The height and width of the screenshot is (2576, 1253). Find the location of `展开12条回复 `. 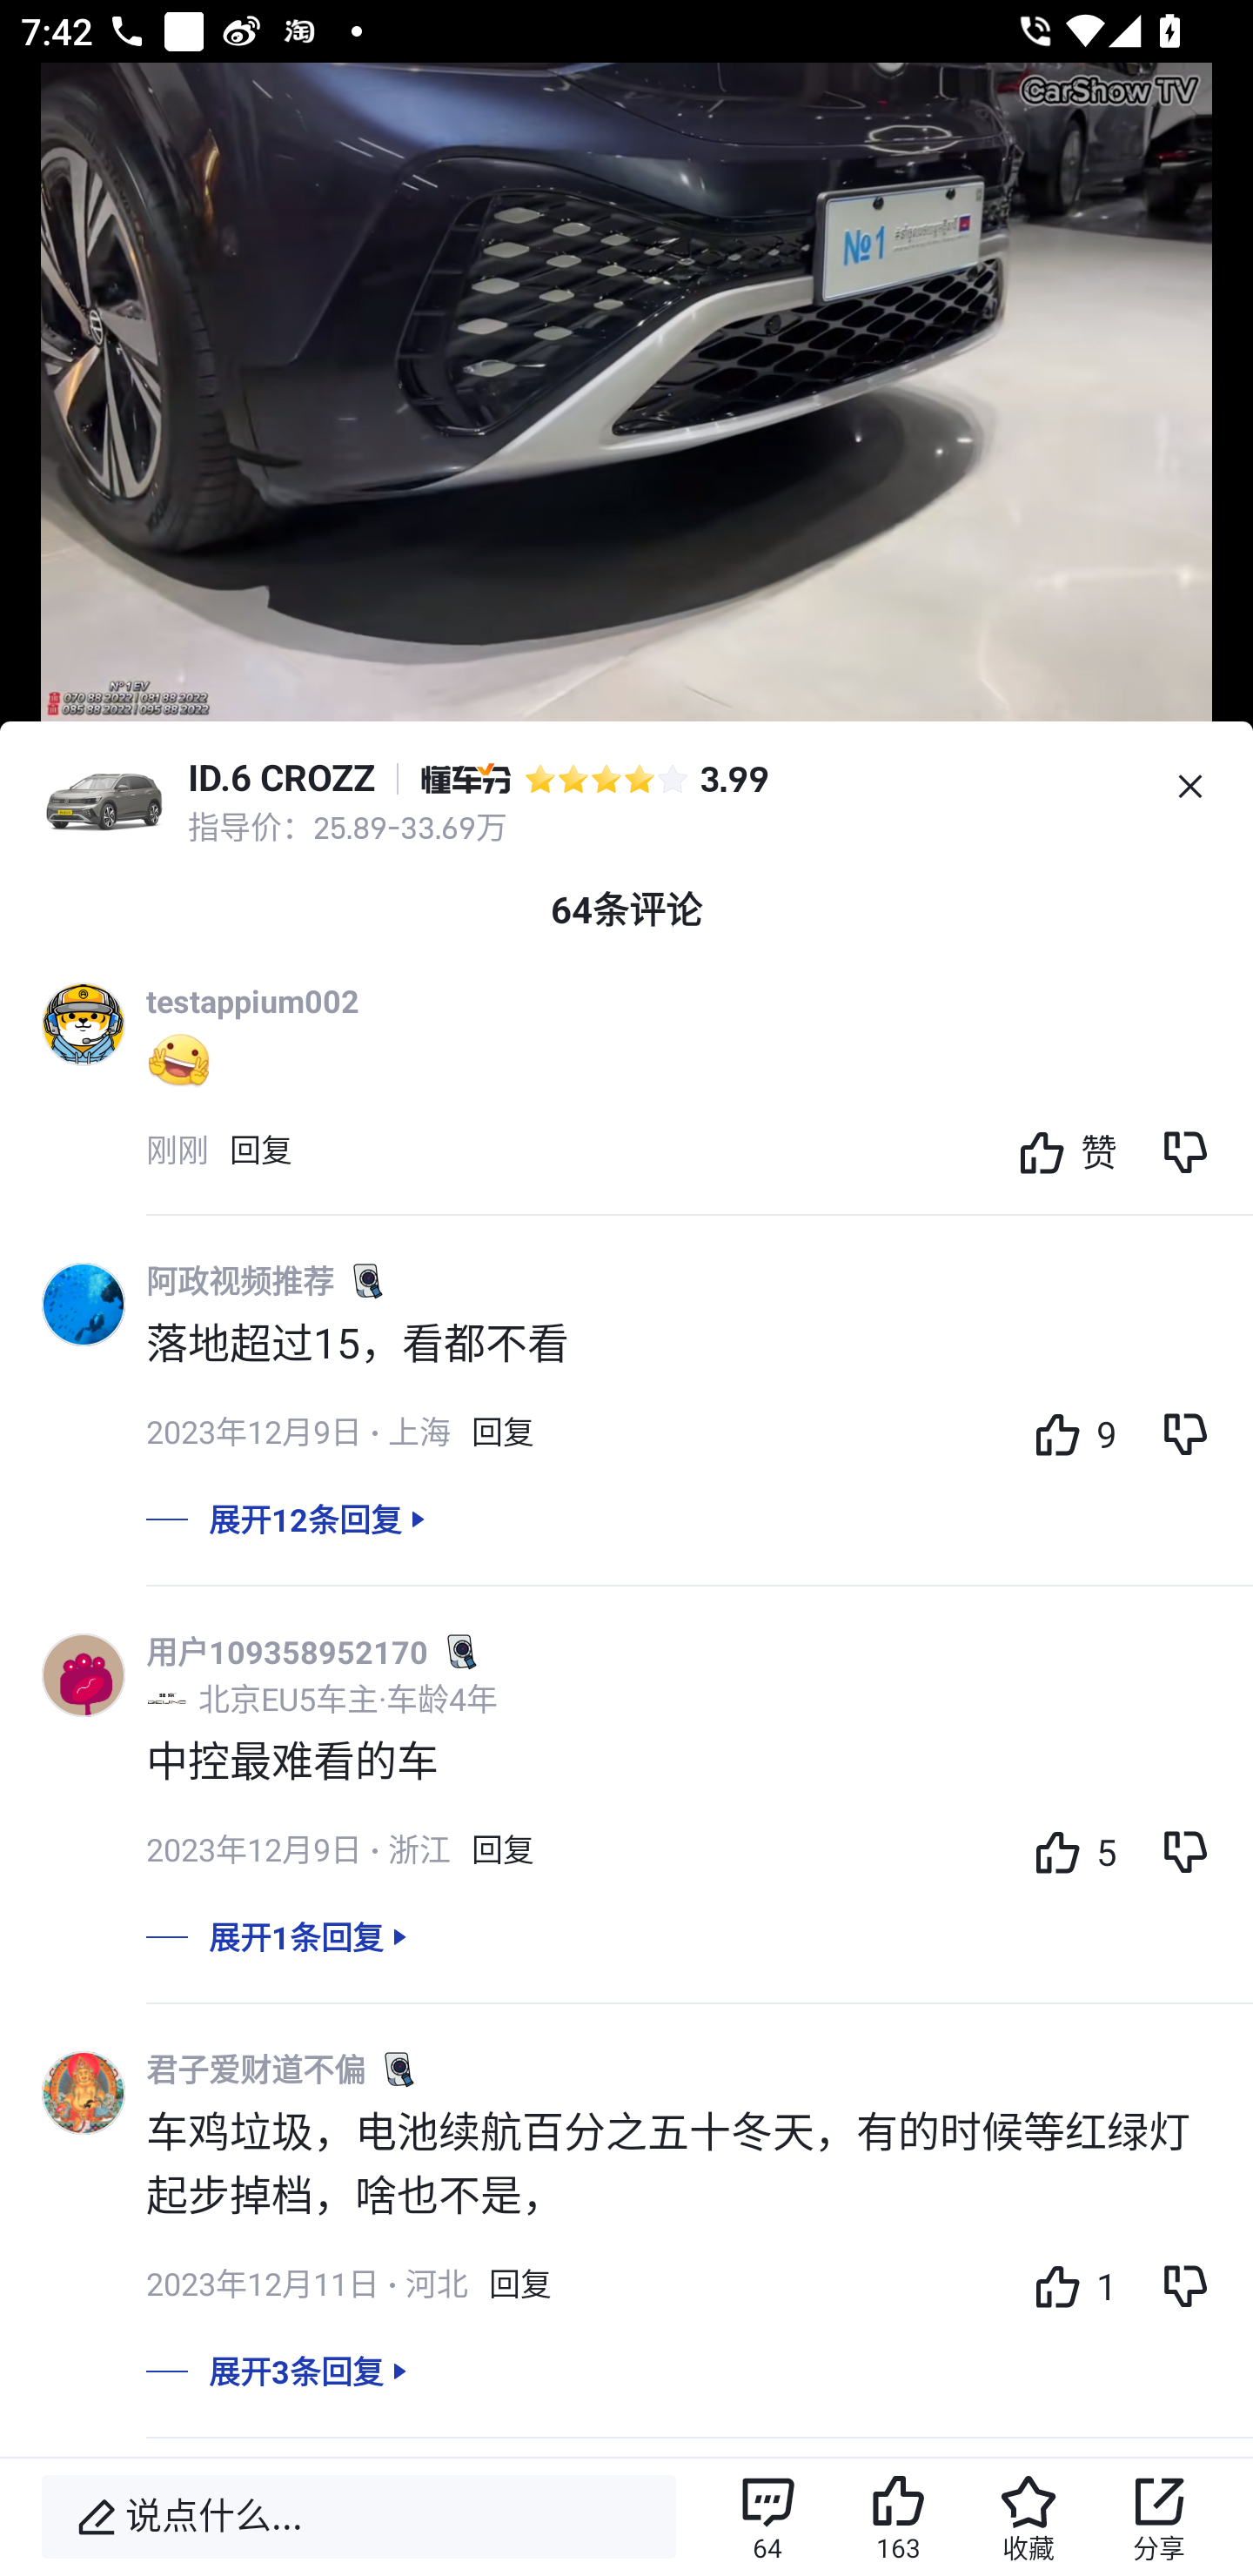

展开12条回复  is located at coordinates (626, 1540).